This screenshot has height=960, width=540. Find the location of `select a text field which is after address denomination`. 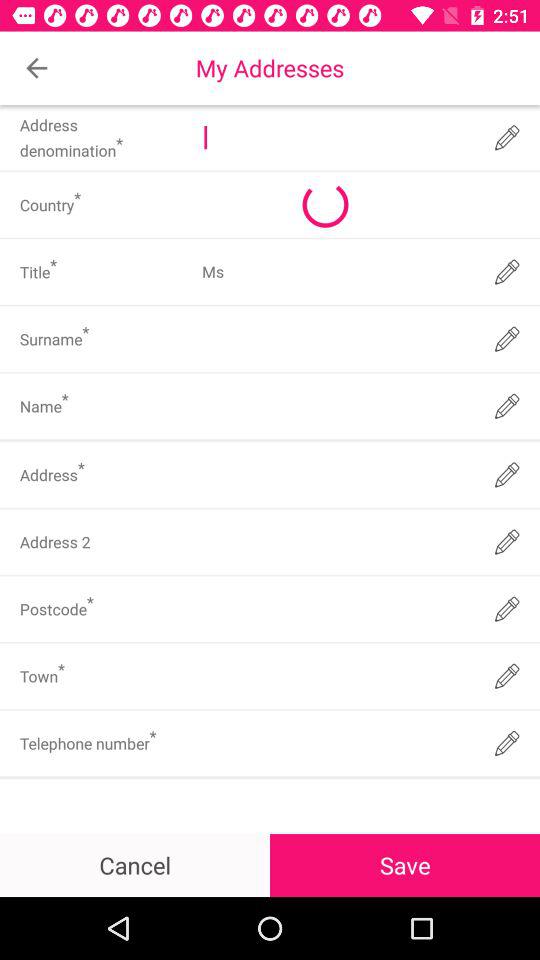

select a text field which is after address denomination is located at coordinates (336, 137).